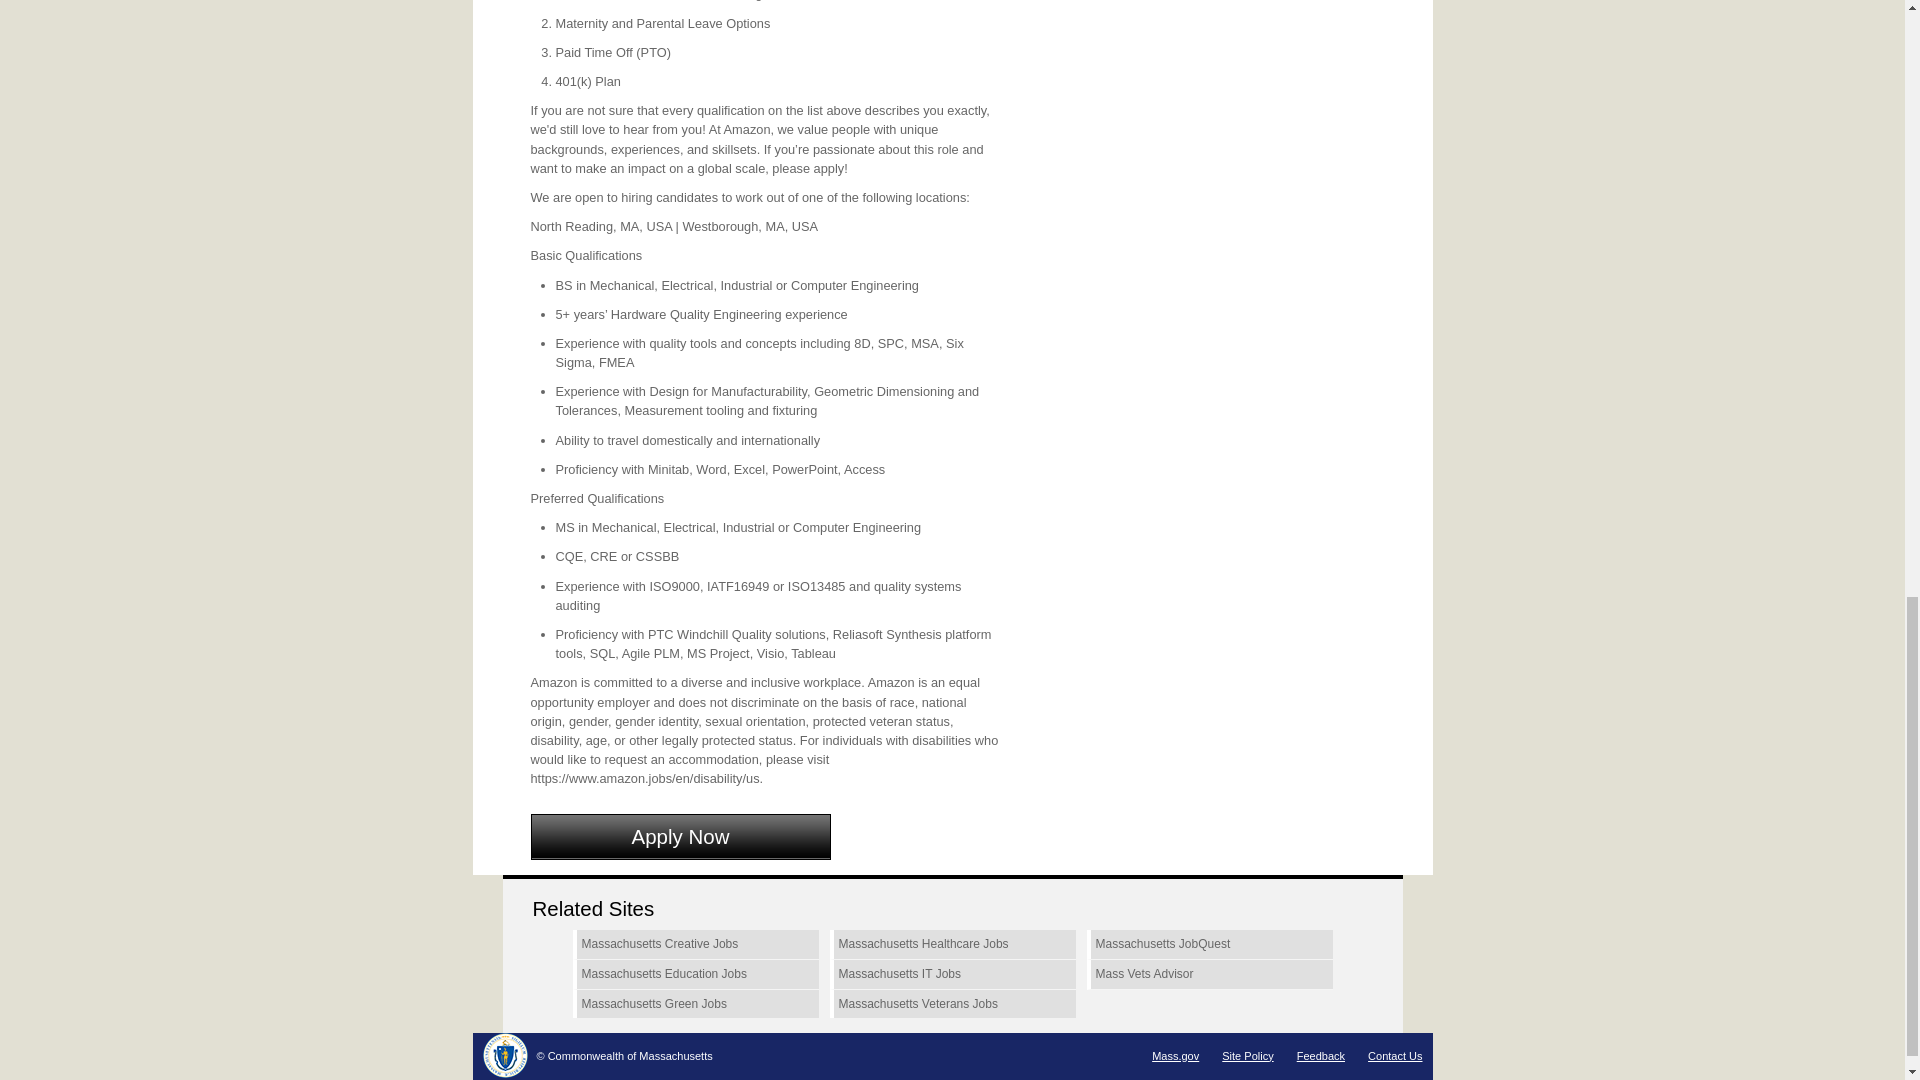 This screenshot has height=1080, width=1920. Describe the element at coordinates (1209, 944) in the screenshot. I see `Massachusetts JobQuest` at that location.